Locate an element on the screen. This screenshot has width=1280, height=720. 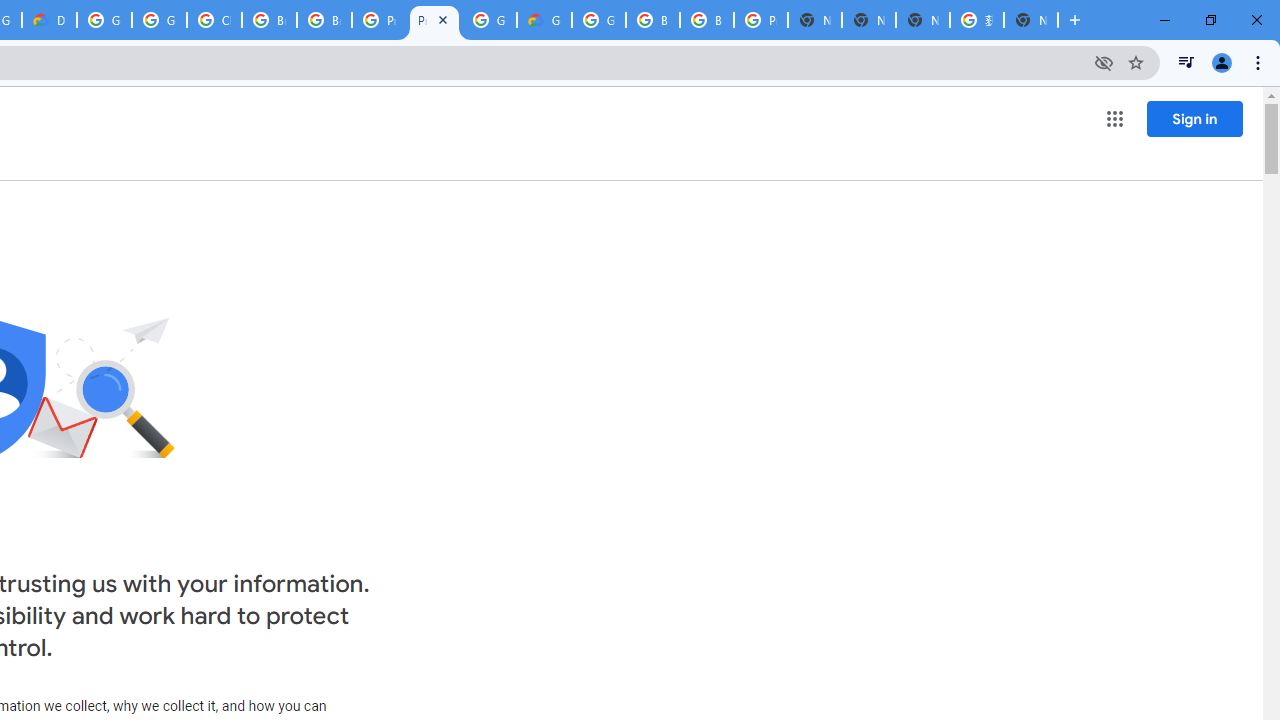
Browse Chrome as a guest - Computer - Google Chrome Help is located at coordinates (652, 20).